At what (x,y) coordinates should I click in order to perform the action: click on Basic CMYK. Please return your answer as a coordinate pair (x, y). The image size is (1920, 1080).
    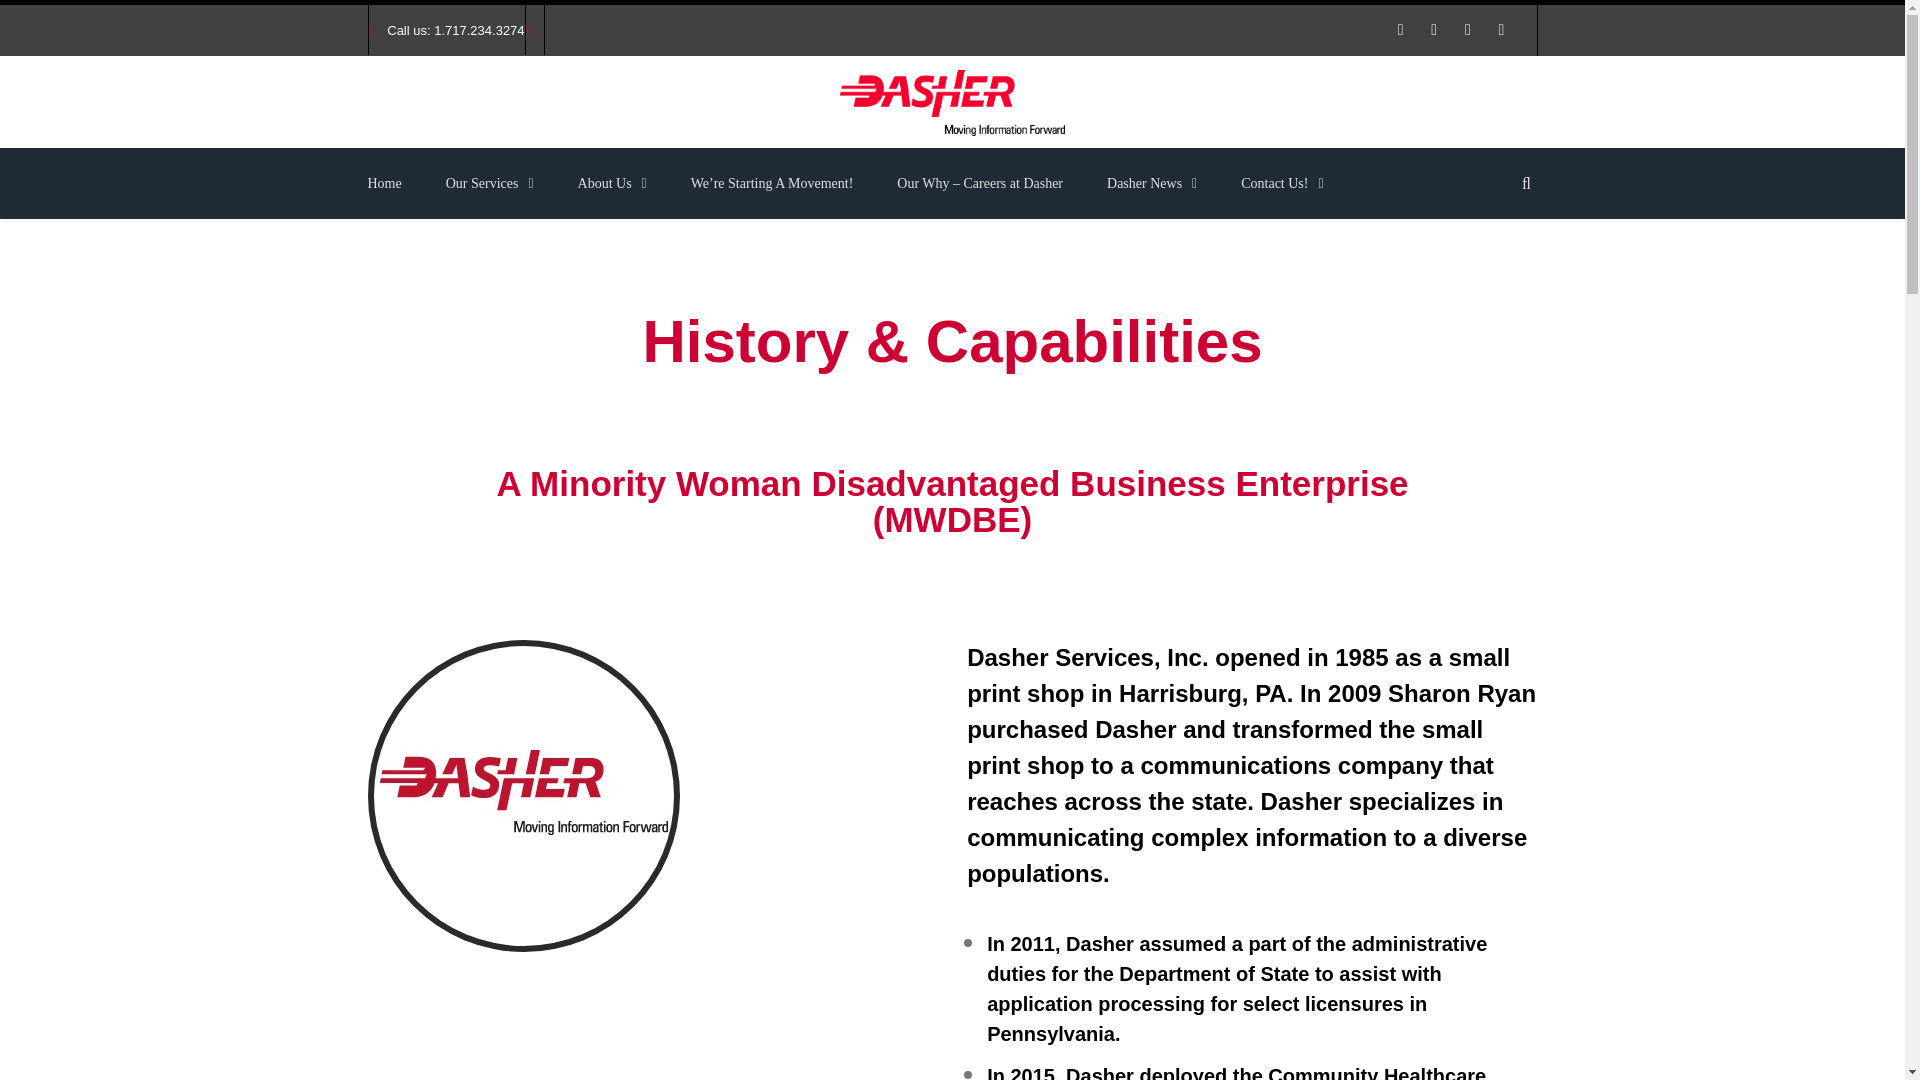
    Looking at the image, I should click on (524, 796).